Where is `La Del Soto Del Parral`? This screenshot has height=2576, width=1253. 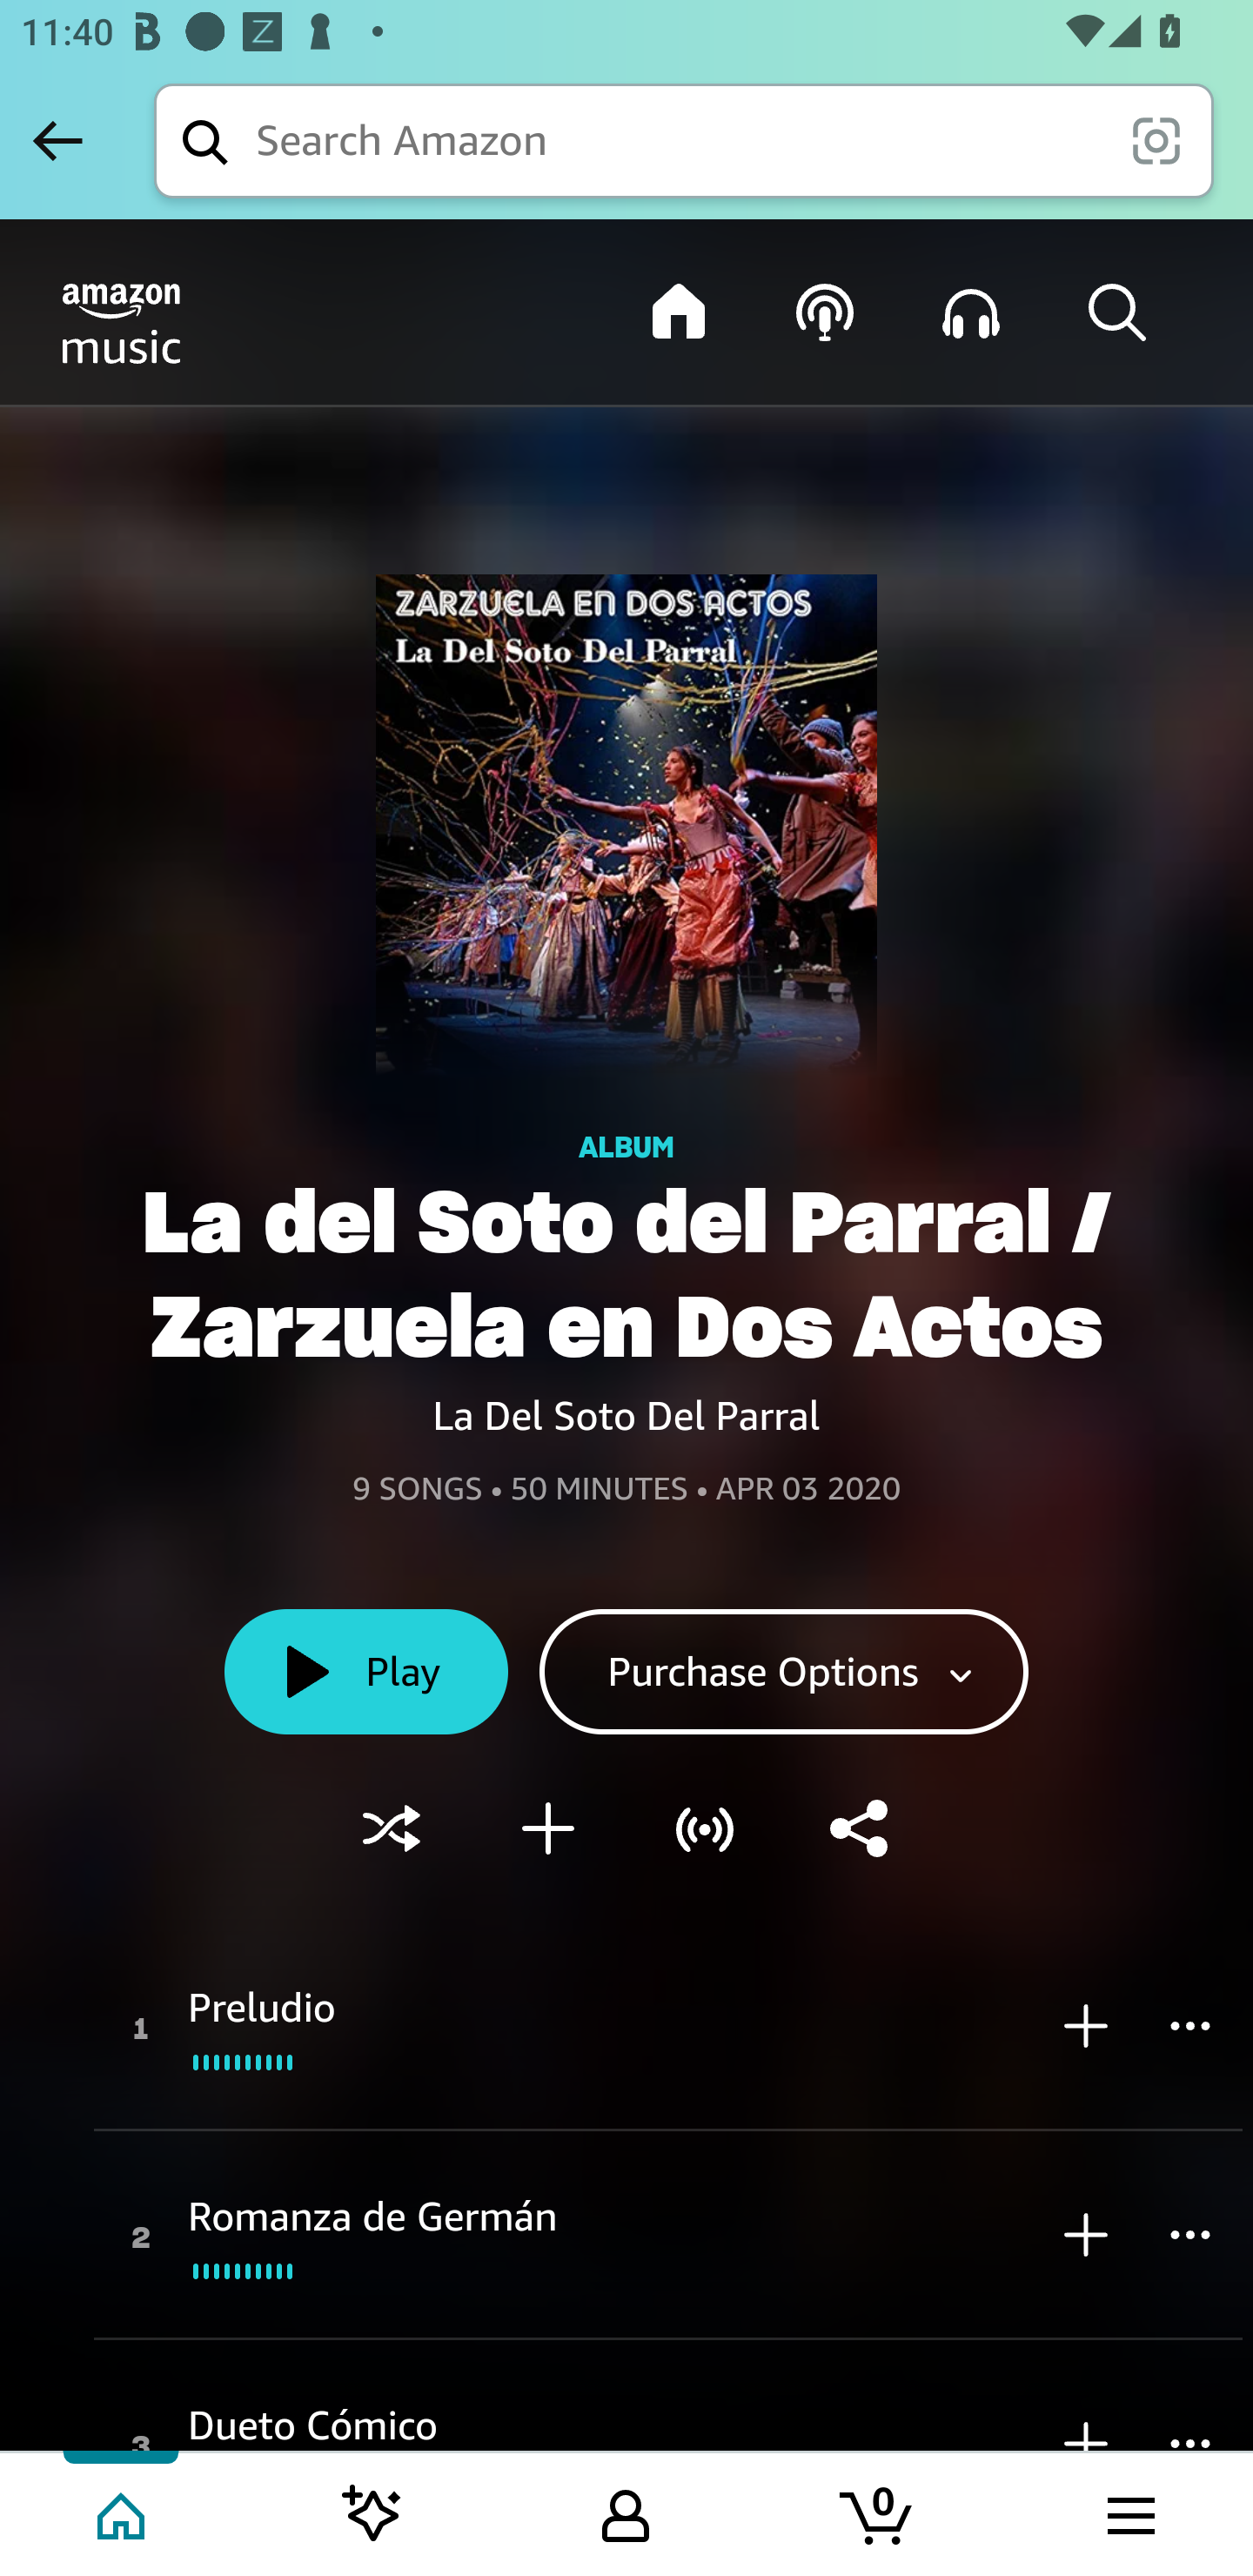 La Del Soto Del Parral is located at coordinates (626, 1415).